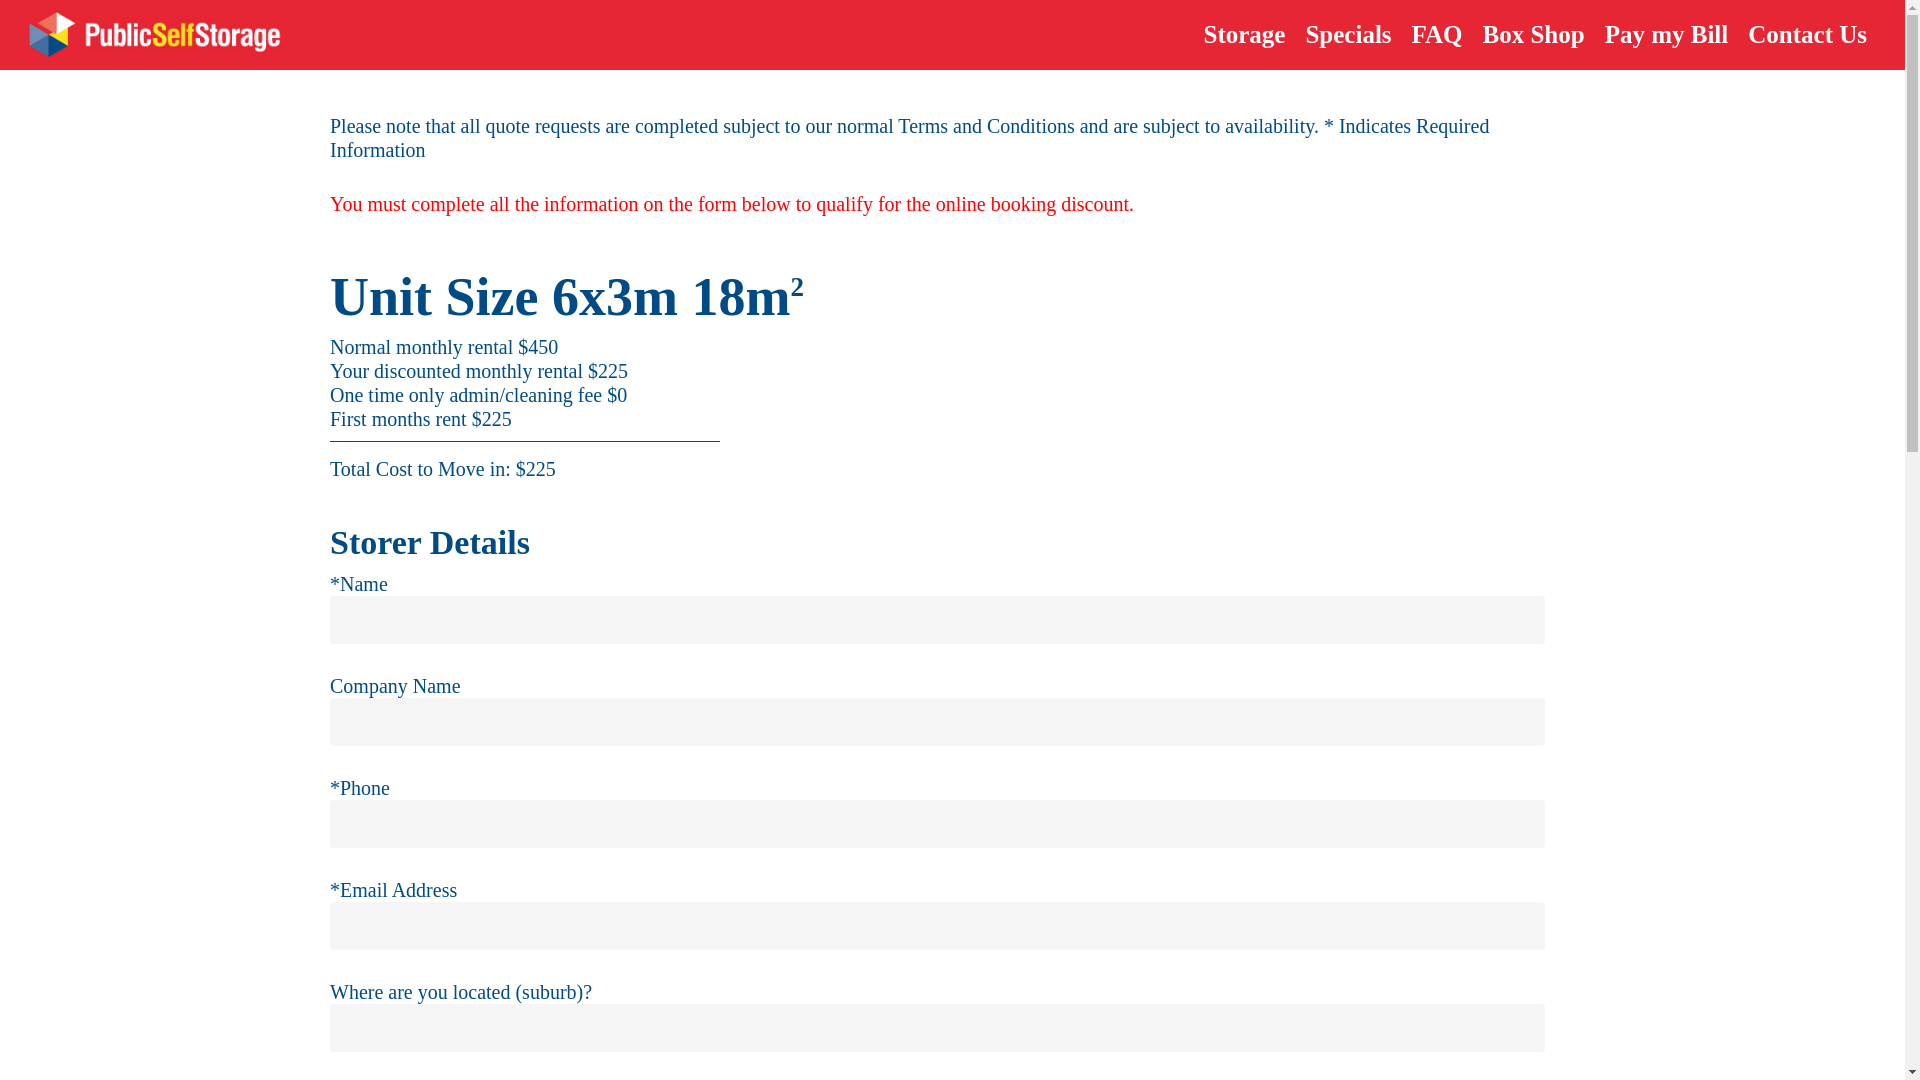 The width and height of the screenshot is (1920, 1080). I want to click on Contact Us, so click(1807, 34).